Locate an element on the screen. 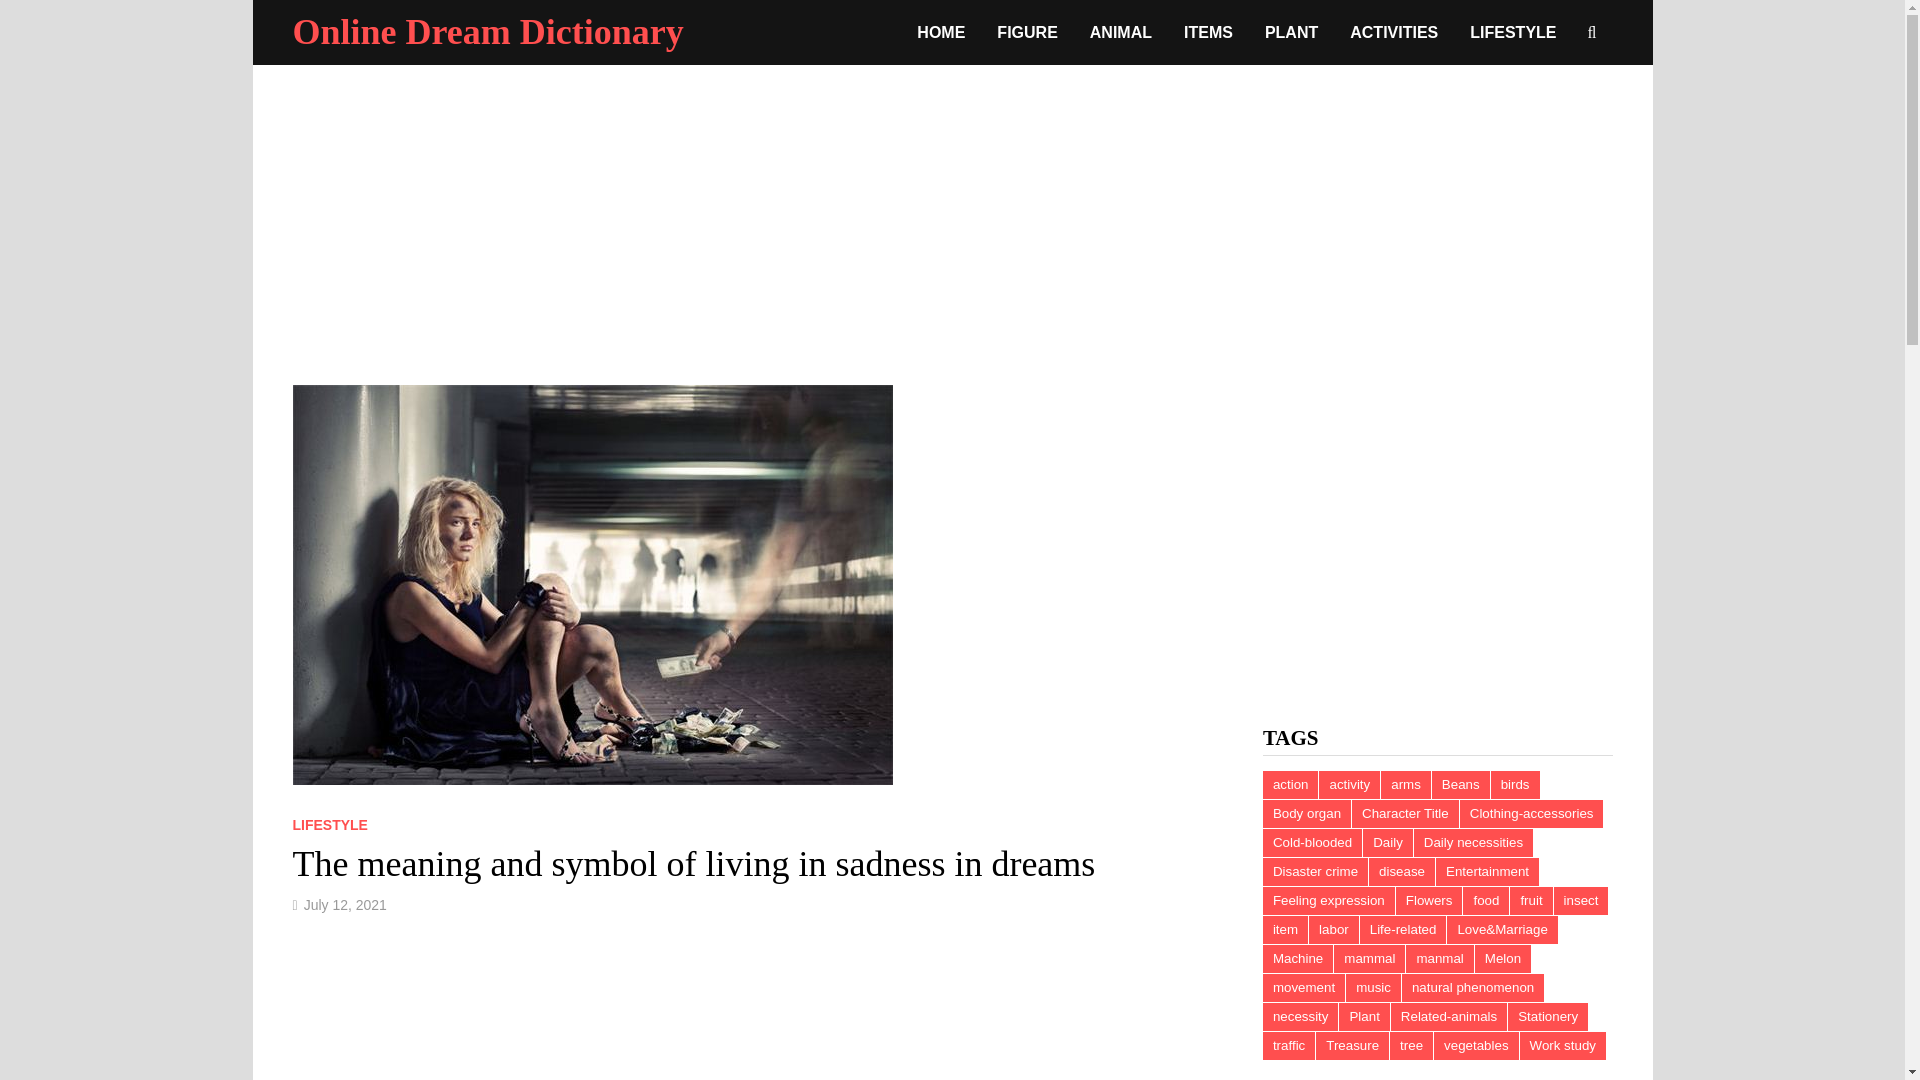 Image resolution: width=1920 pixels, height=1080 pixels. ACTIVITIES is located at coordinates (1394, 32).